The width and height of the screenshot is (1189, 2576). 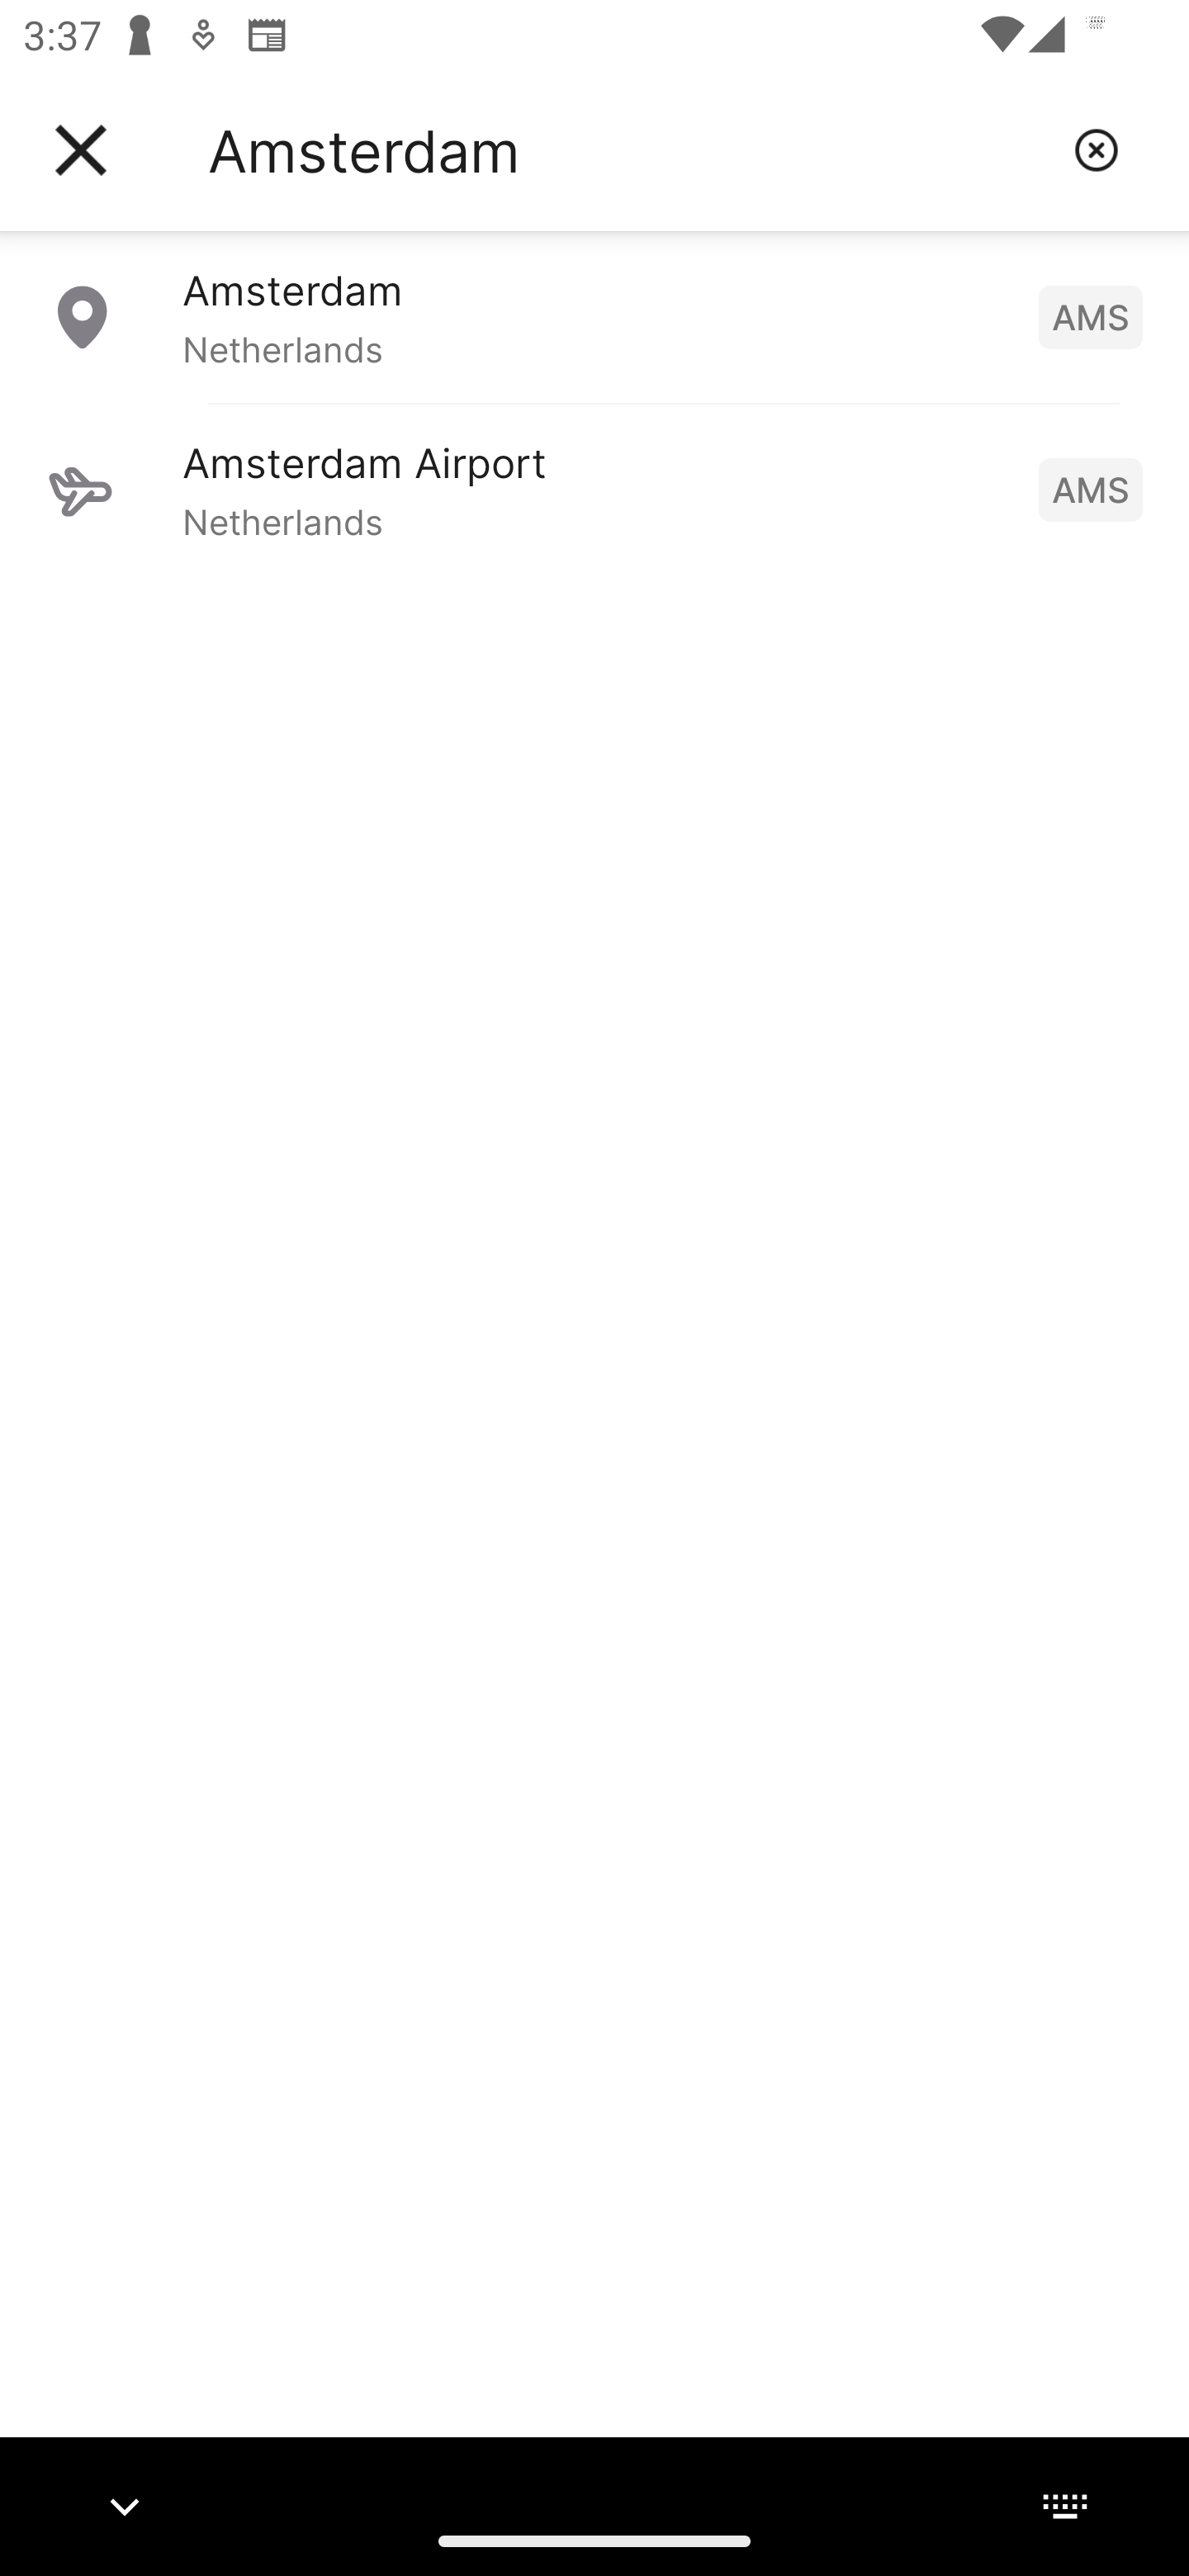 I want to click on Amsterdam Airport Netherlands AMS, so click(x=594, y=489).